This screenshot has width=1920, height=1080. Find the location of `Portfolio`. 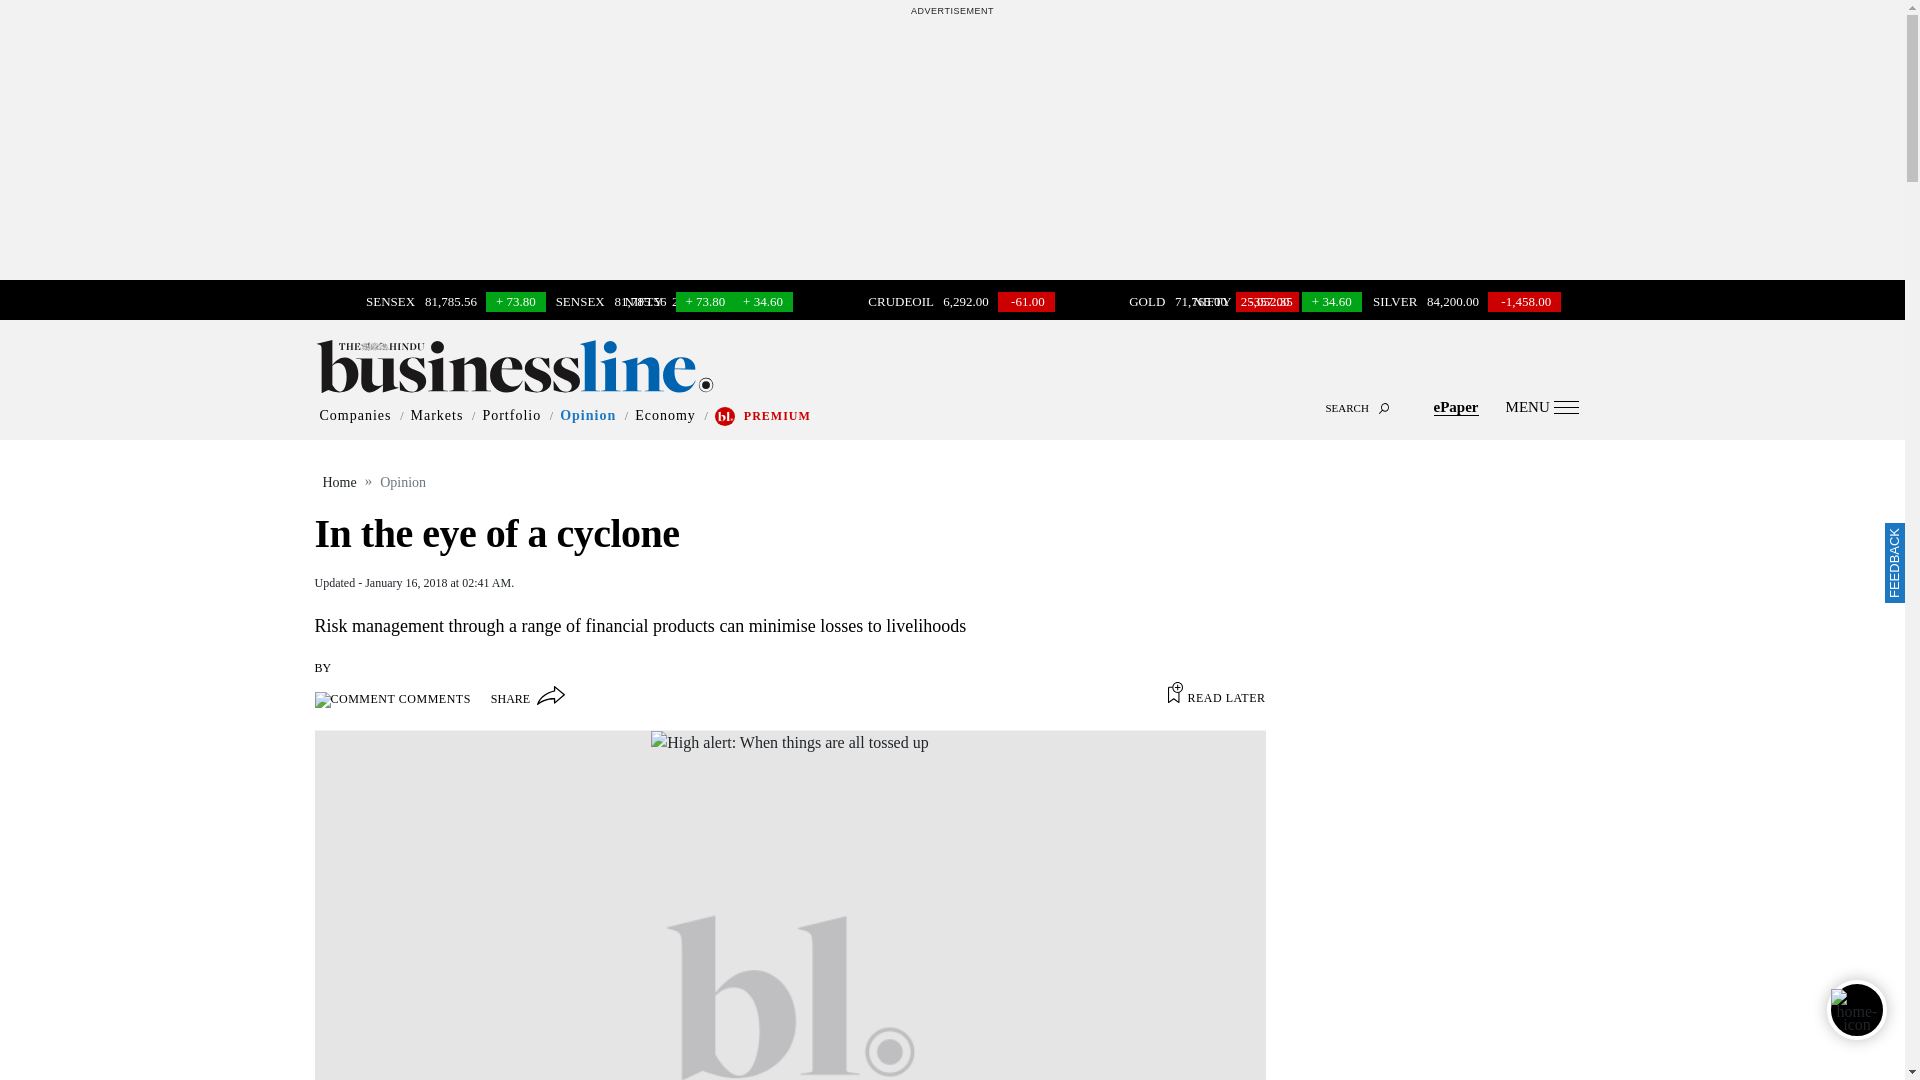

Portfolio is located at coordinates (511, 416).